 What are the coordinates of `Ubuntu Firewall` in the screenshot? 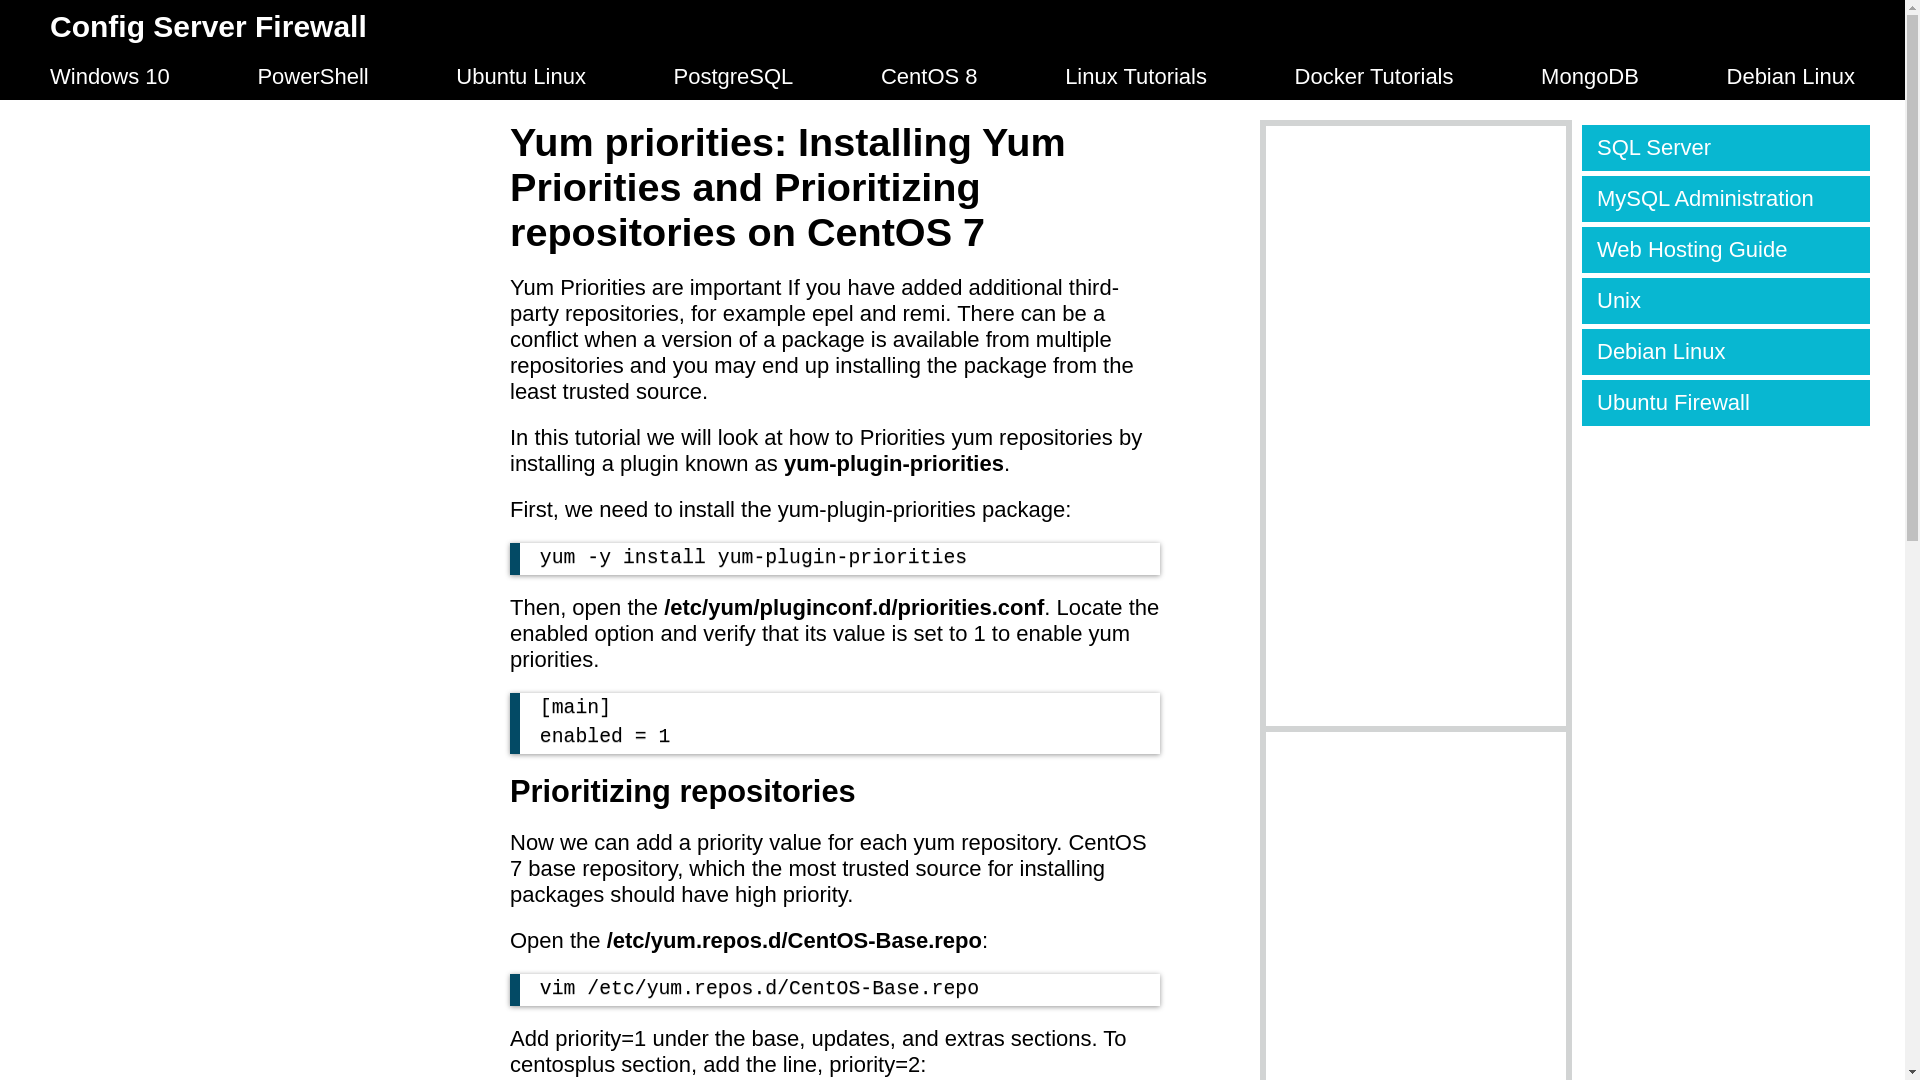 It's located at (1726, 402).